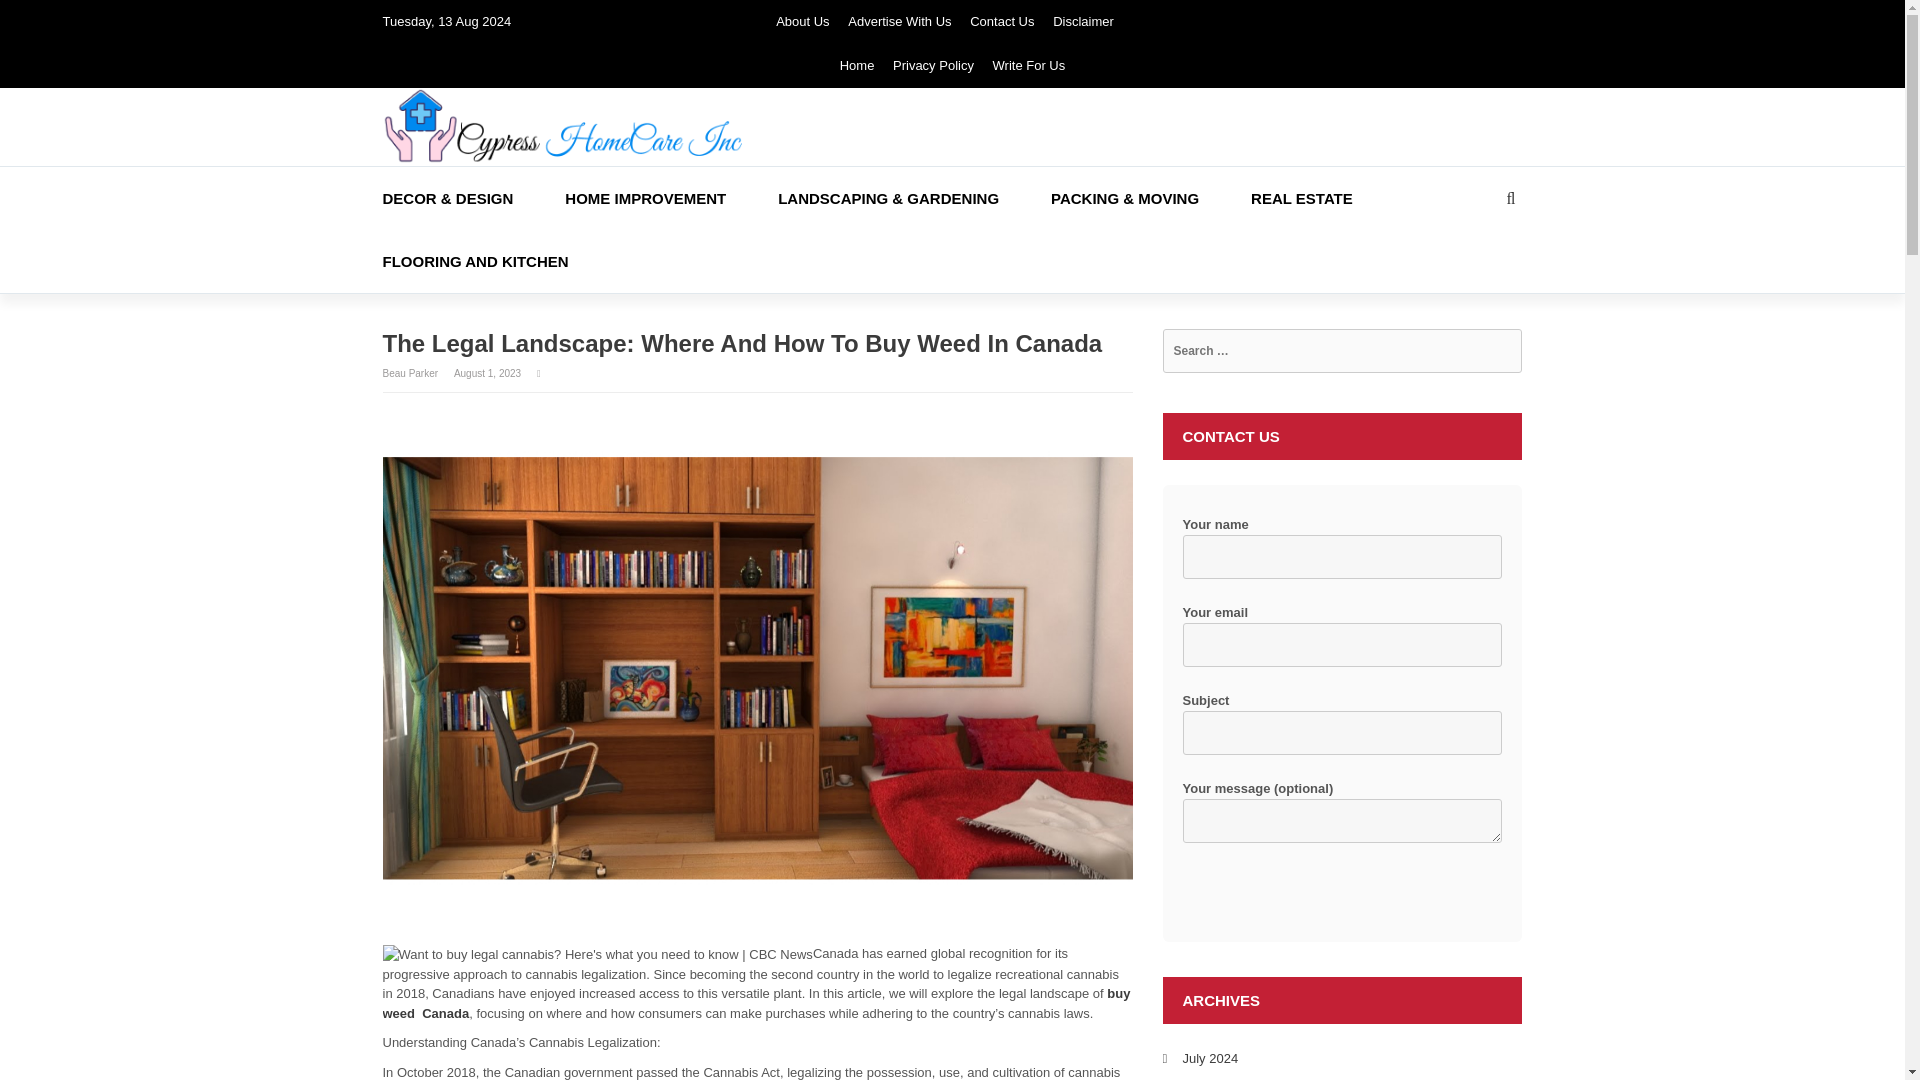 The width and height of the screenshot is (1920, 1080). I want to click on Home Improvement, so click(670, 198).